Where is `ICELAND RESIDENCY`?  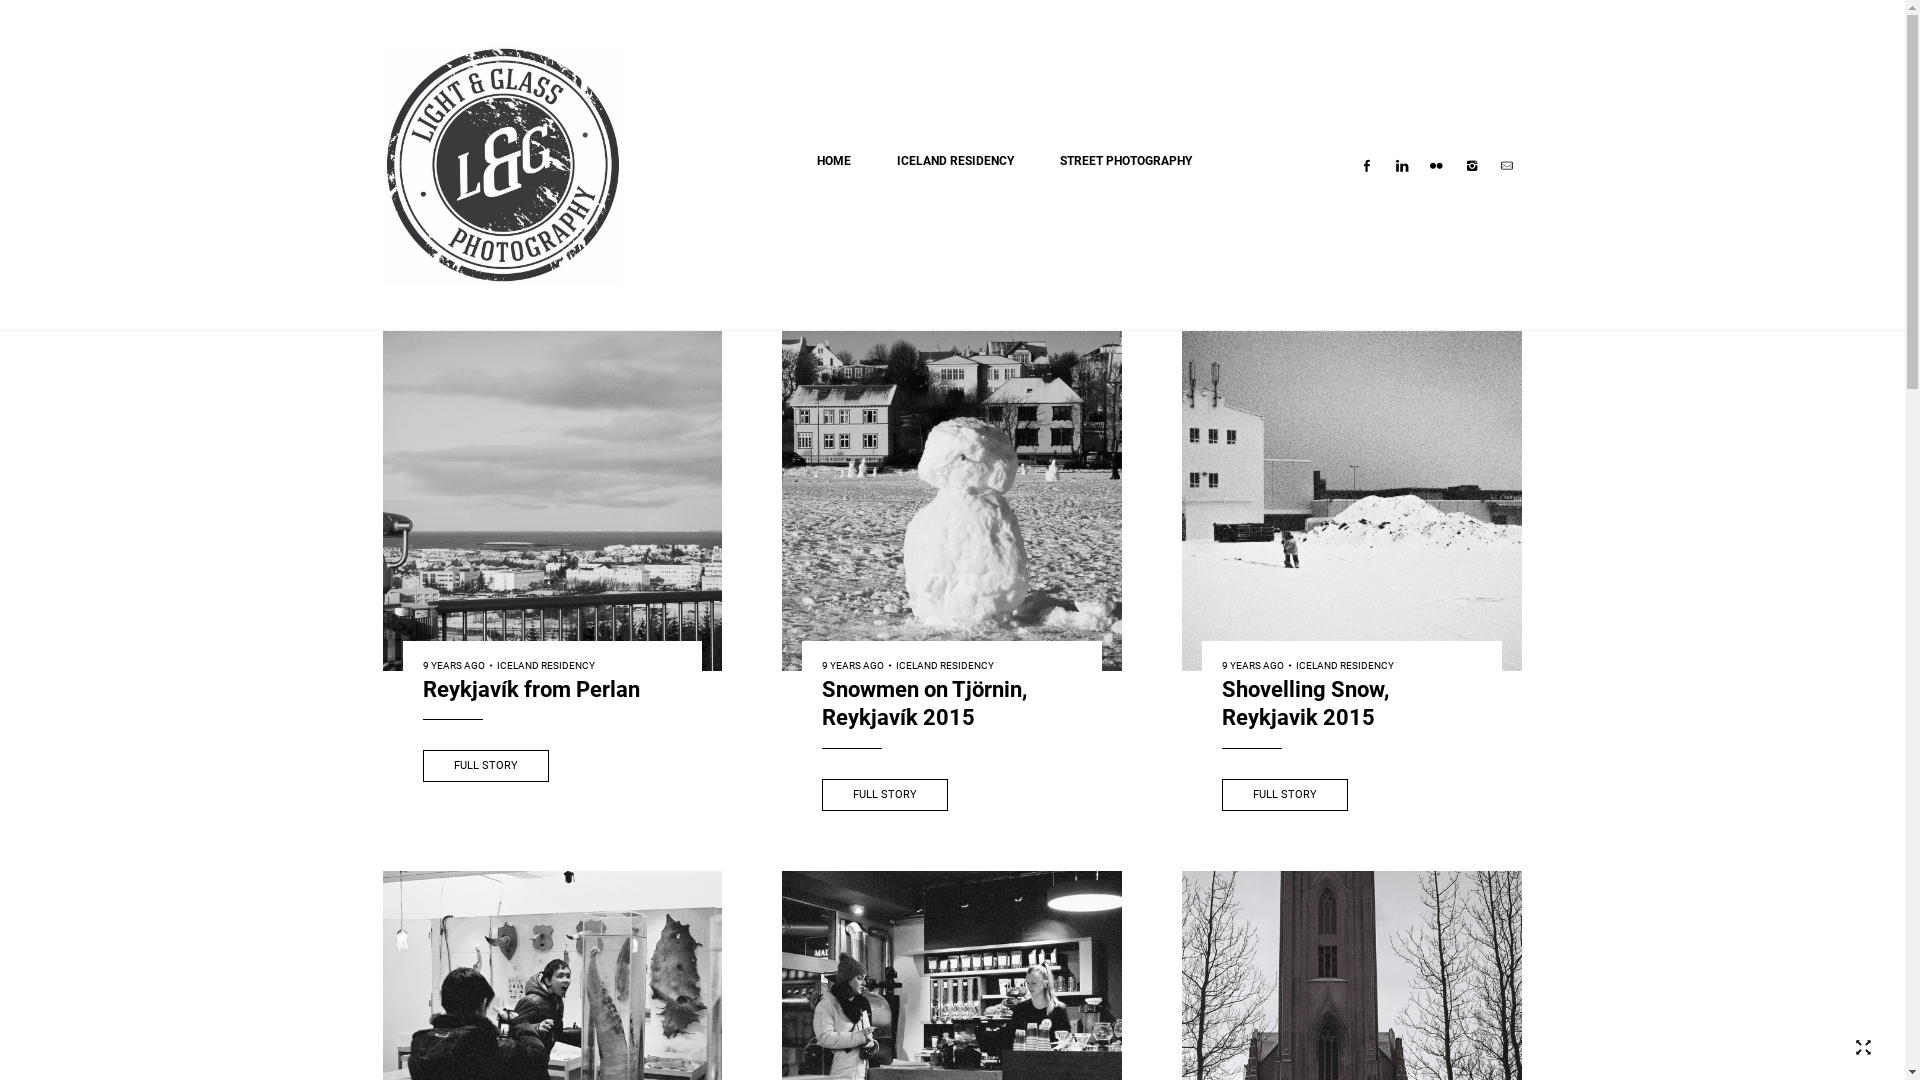 ICELAND RESIDENCY is located at coordinates (1345, 666).